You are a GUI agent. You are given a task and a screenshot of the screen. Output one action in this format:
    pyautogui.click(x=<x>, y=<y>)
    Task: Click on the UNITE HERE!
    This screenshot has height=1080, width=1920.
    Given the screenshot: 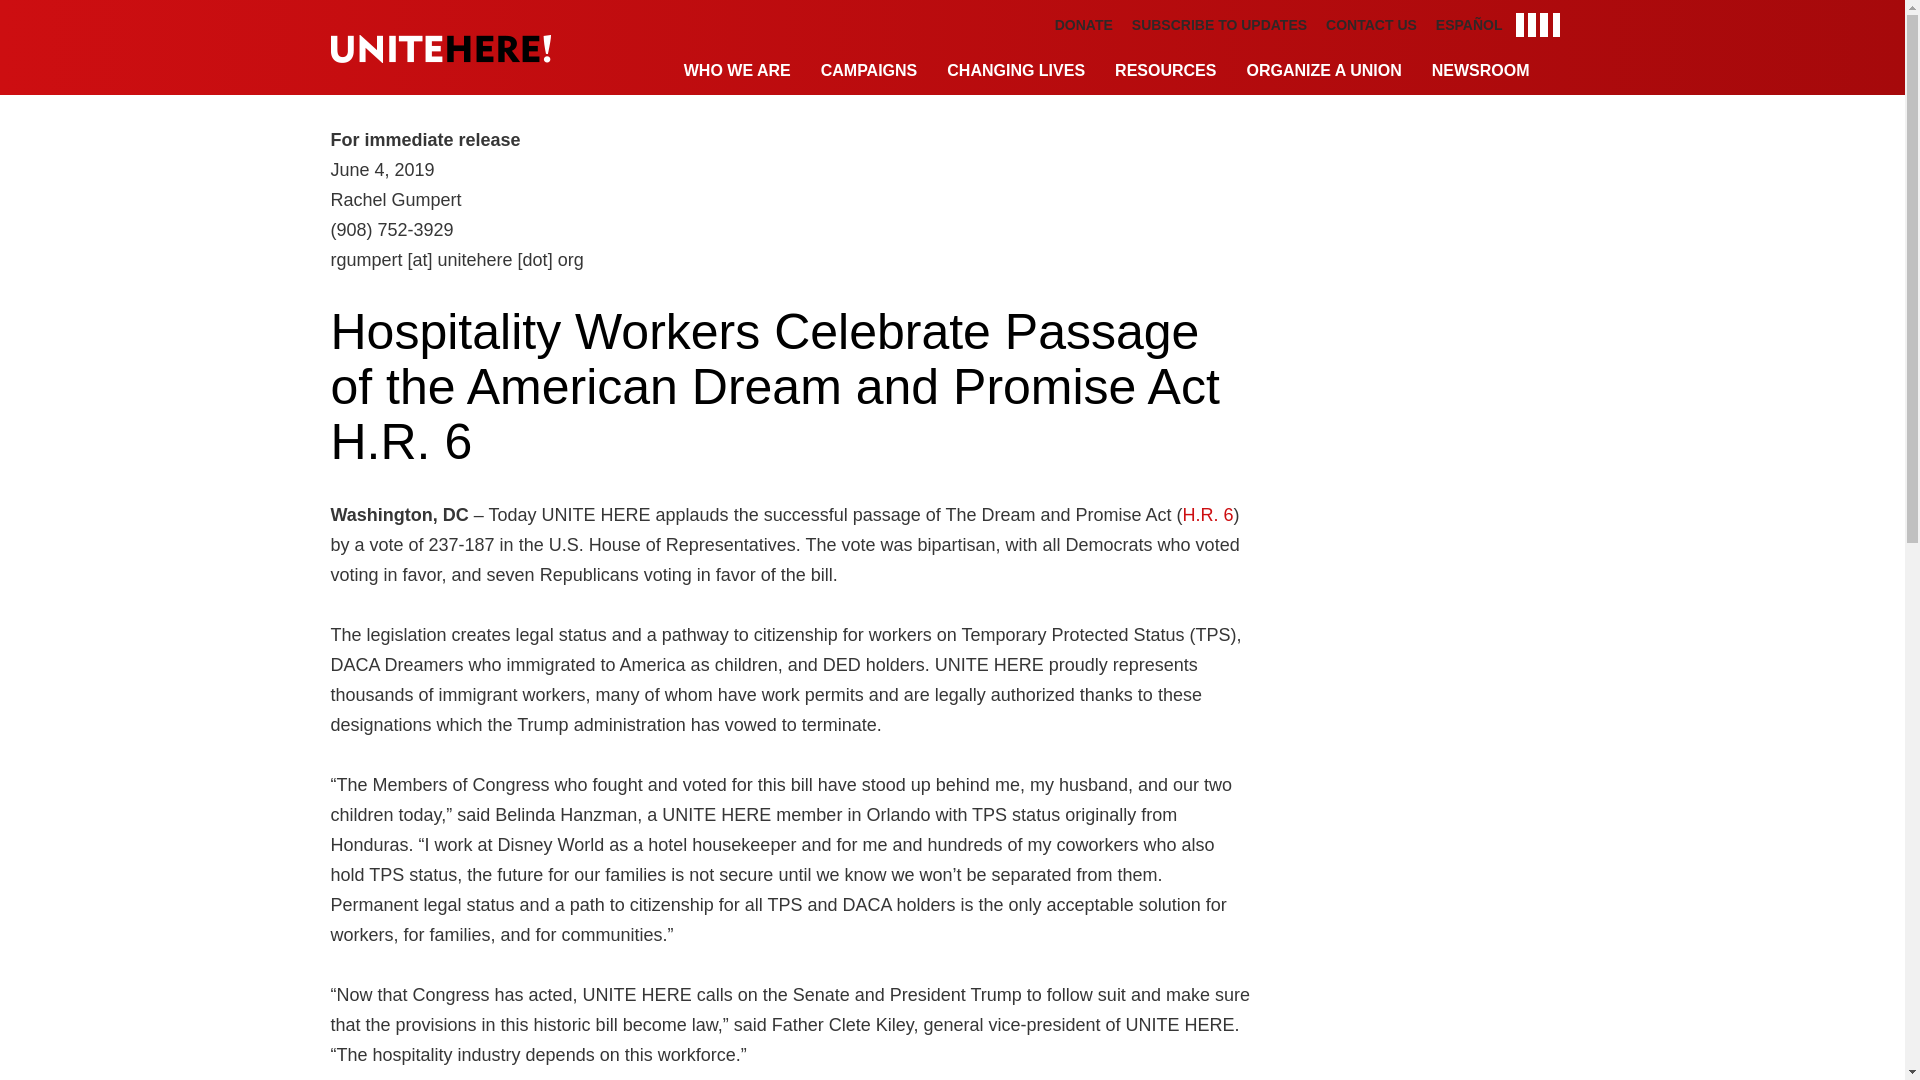 What is the action you would take?
    pyautogui.click(x=440, y=48)
    